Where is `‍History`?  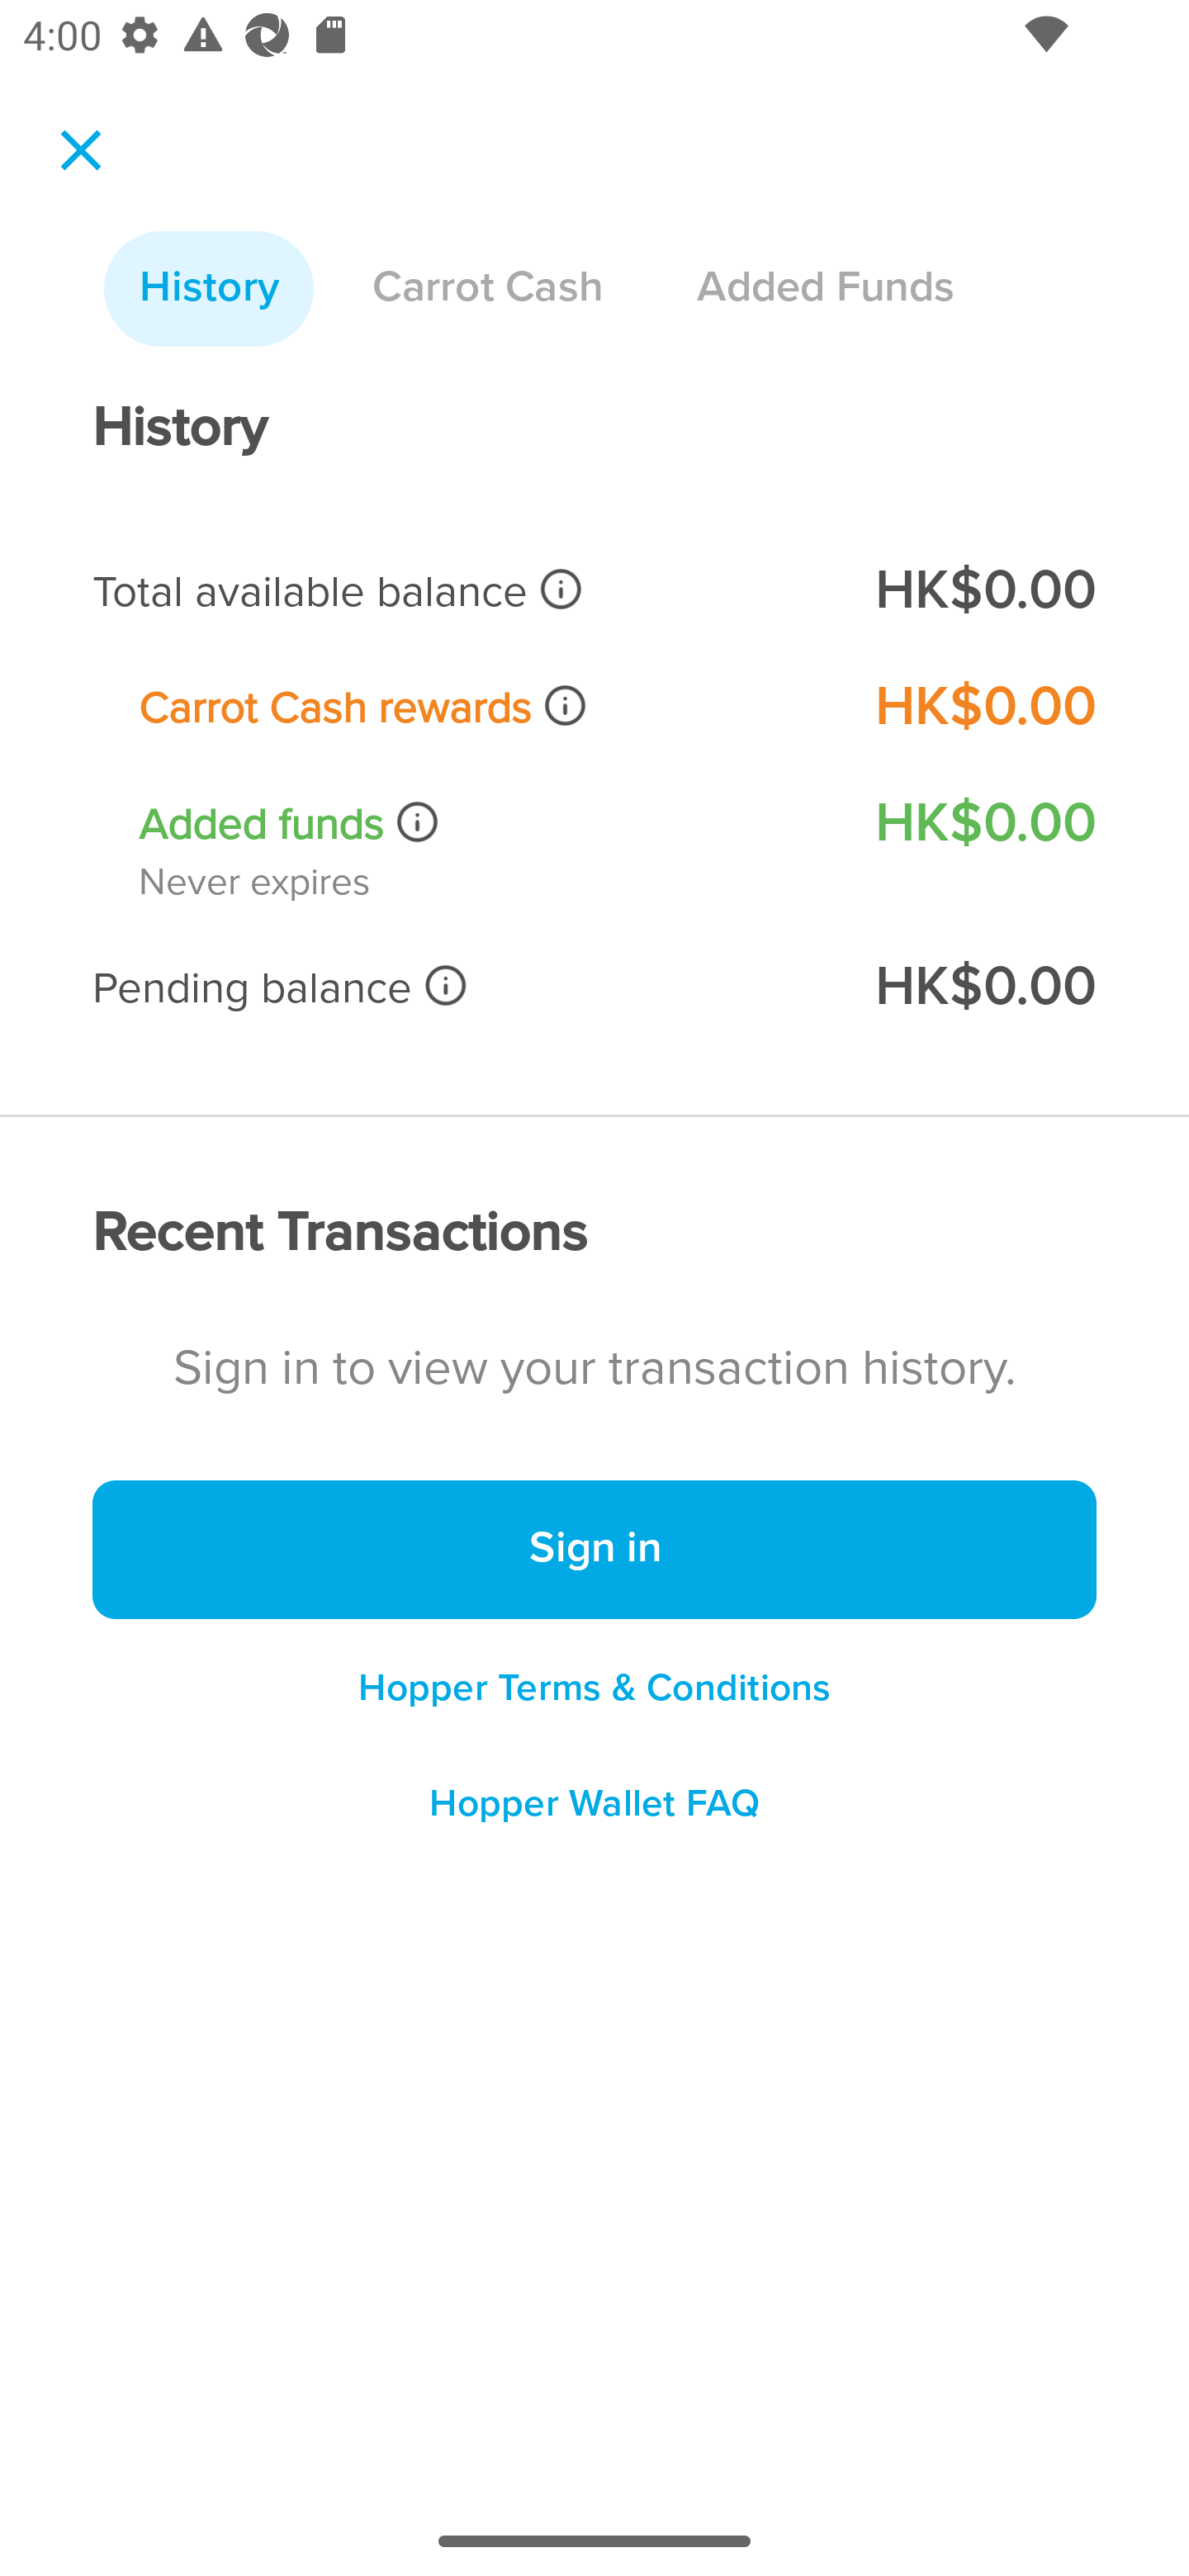 ‍History is located at coordinates (209, 289).